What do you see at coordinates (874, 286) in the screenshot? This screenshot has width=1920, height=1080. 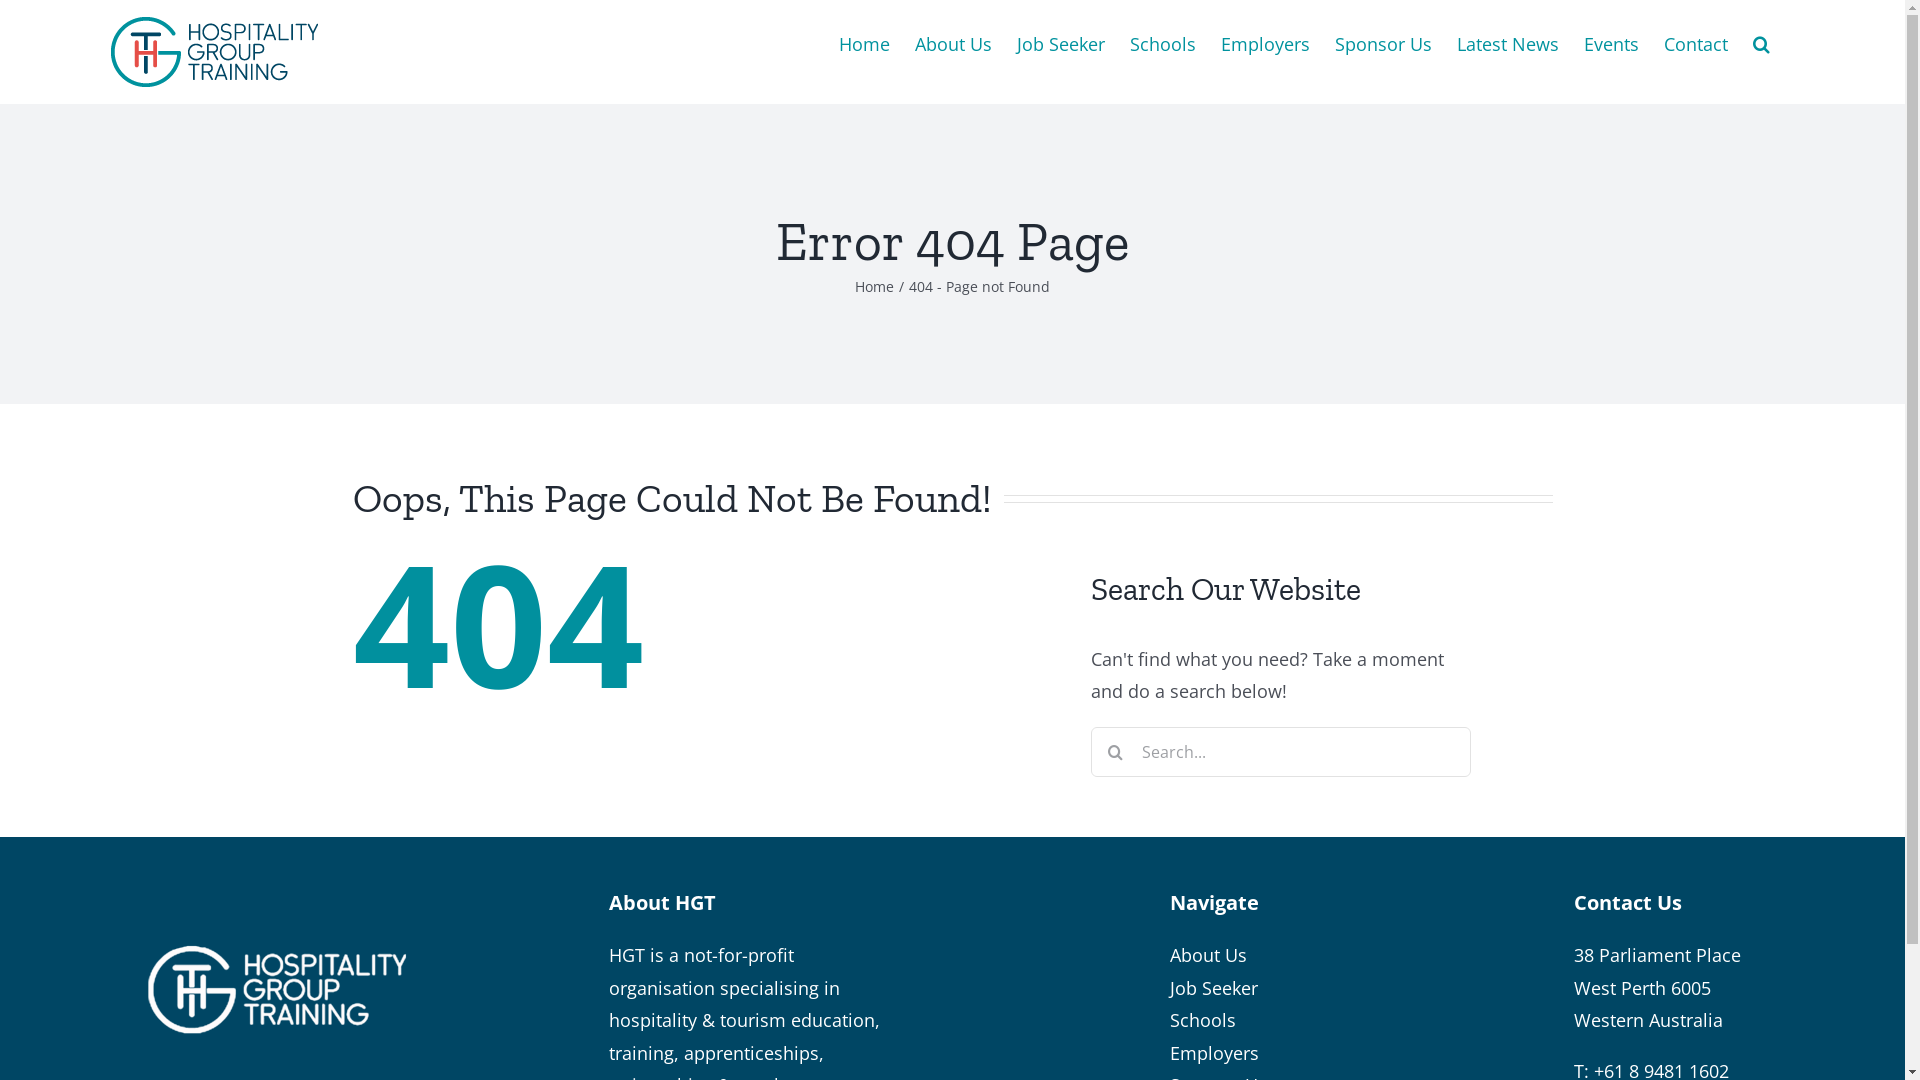 I see `Home` at bounding box center [874, 286].